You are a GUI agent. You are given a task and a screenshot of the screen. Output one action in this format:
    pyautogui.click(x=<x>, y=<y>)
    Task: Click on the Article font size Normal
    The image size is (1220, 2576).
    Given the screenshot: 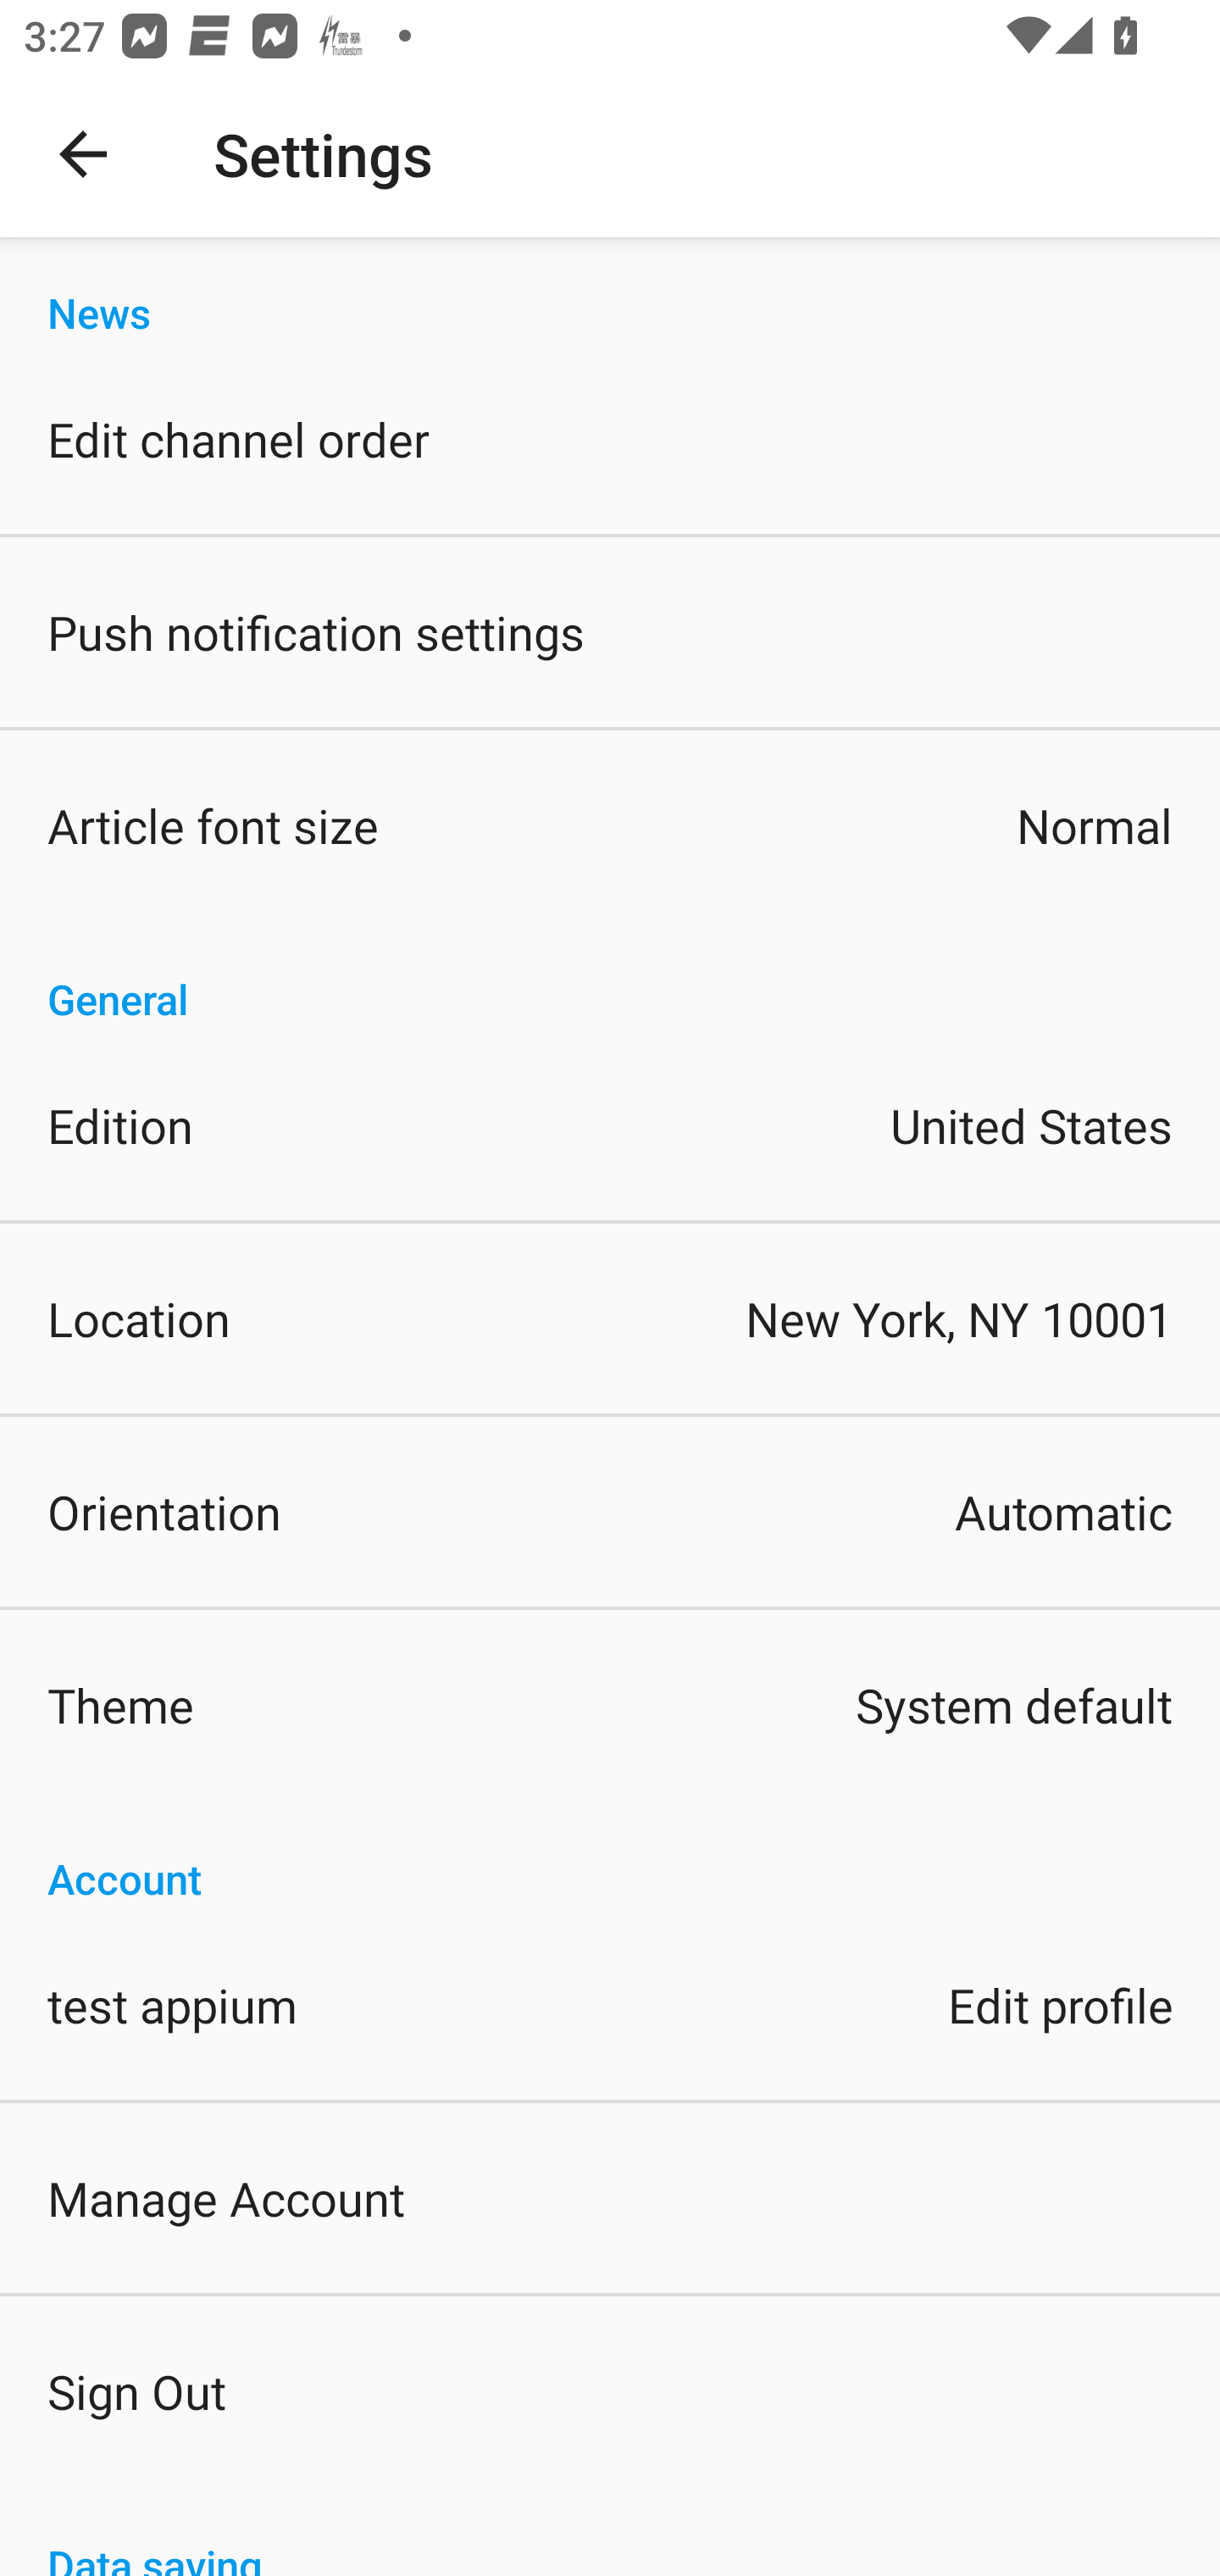 What is the action you would take?
    pyautogui.click(x=610, y=825)
    